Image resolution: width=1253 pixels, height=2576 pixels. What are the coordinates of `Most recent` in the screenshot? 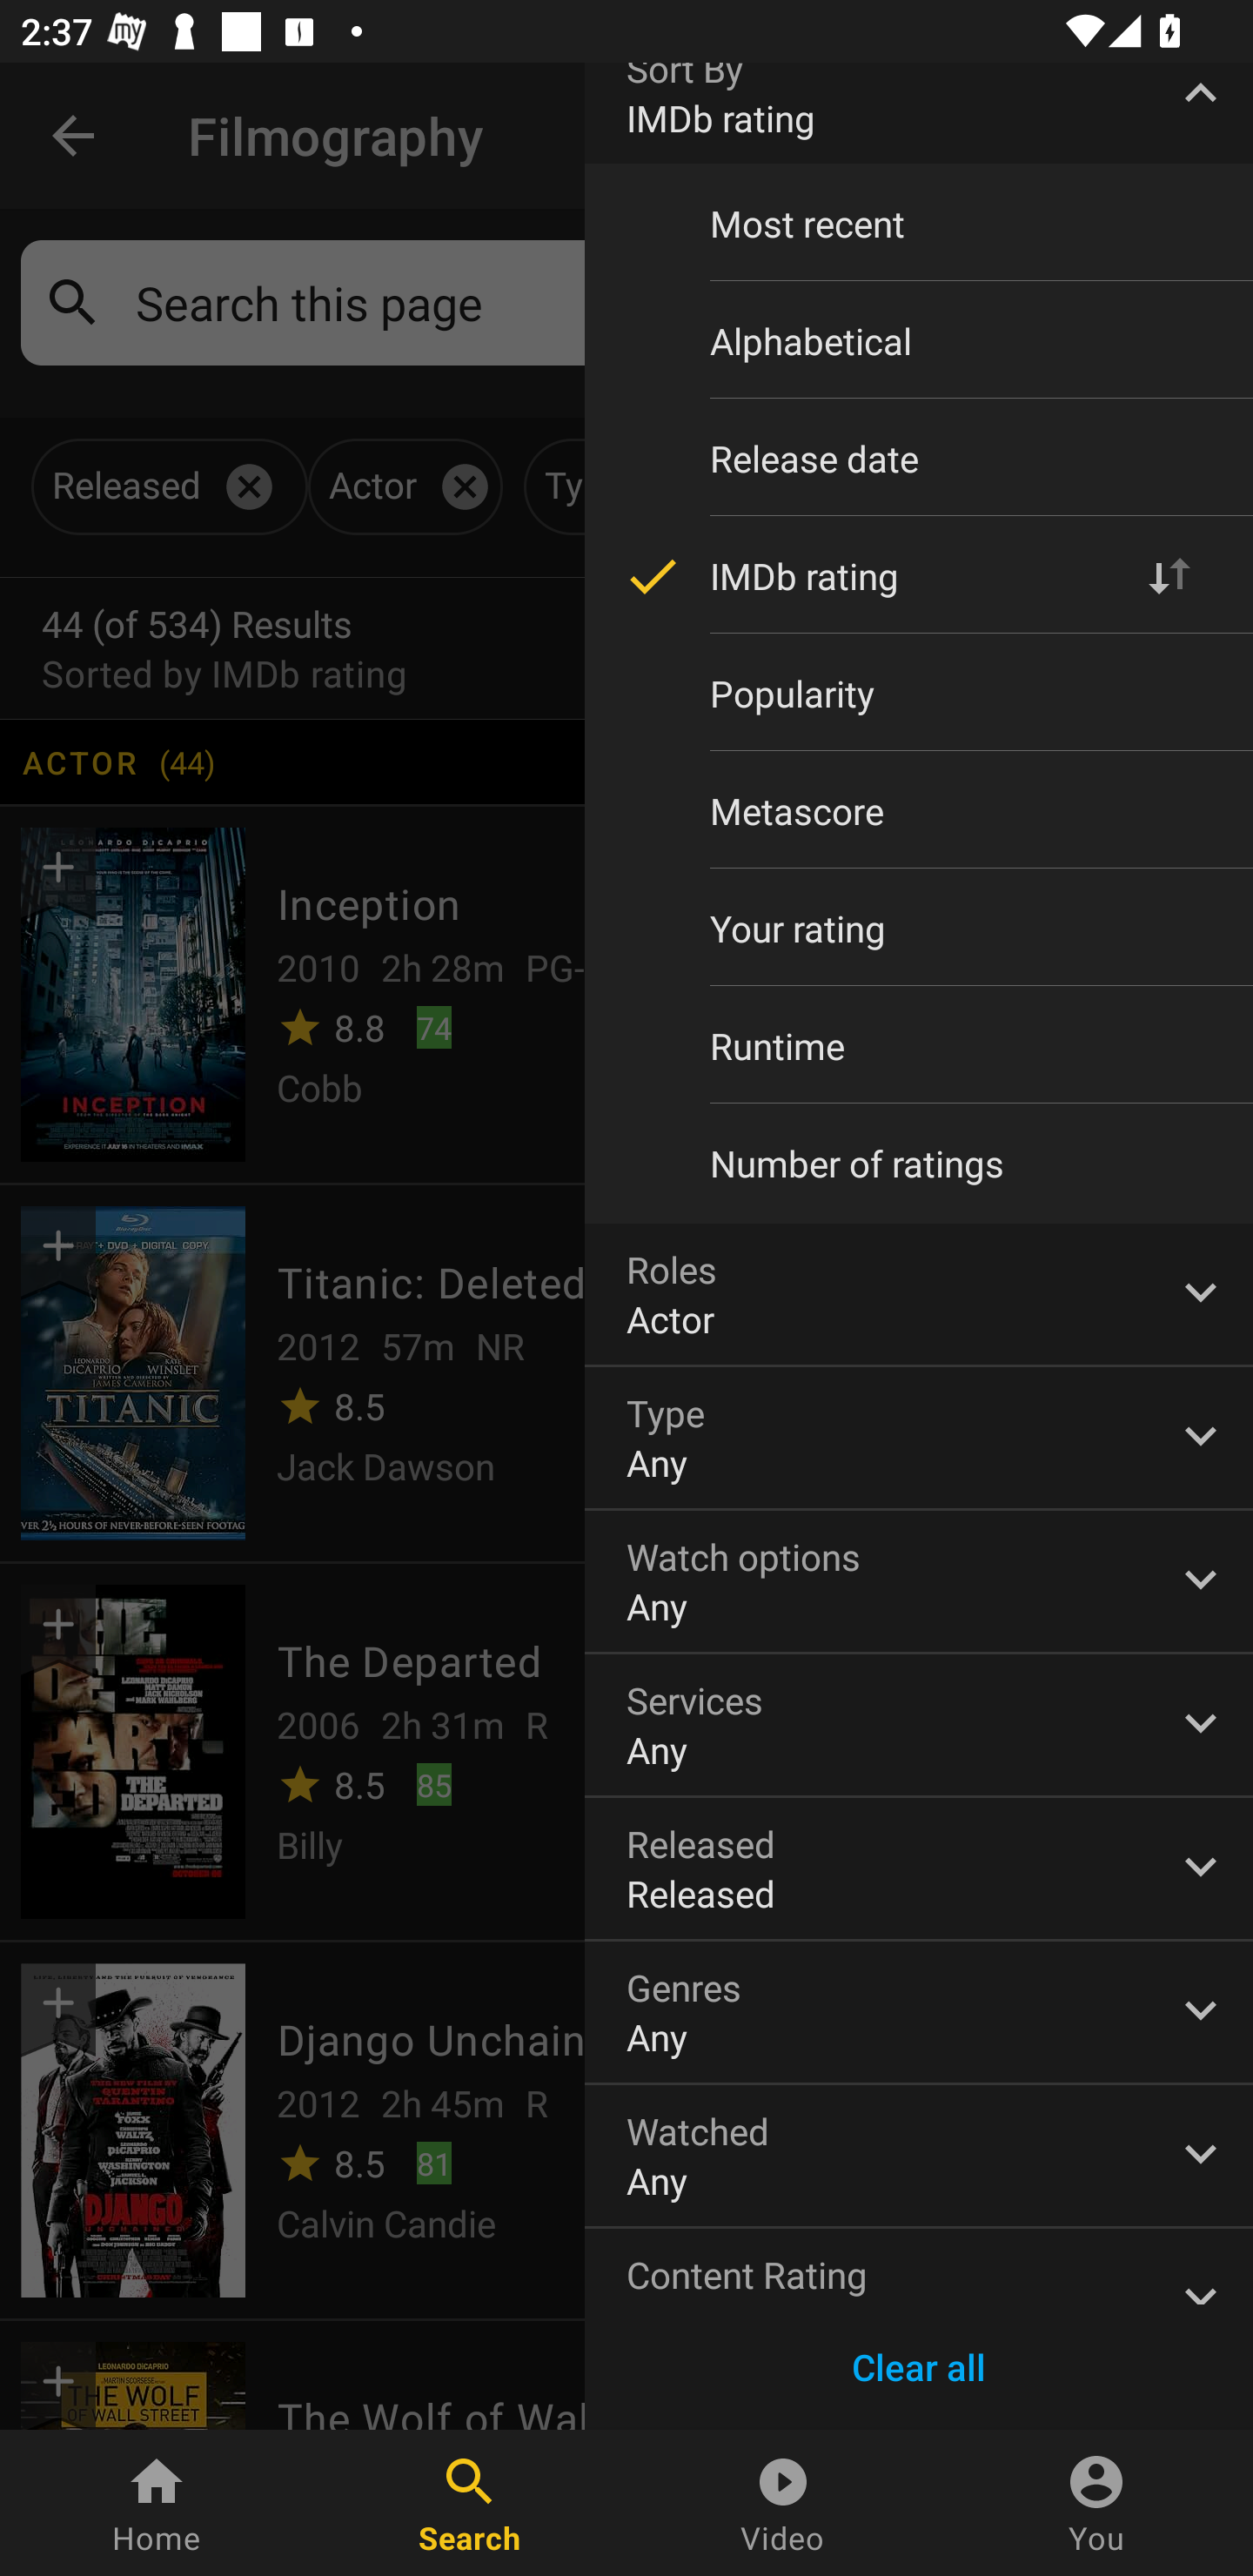 It's located at (919, 224).